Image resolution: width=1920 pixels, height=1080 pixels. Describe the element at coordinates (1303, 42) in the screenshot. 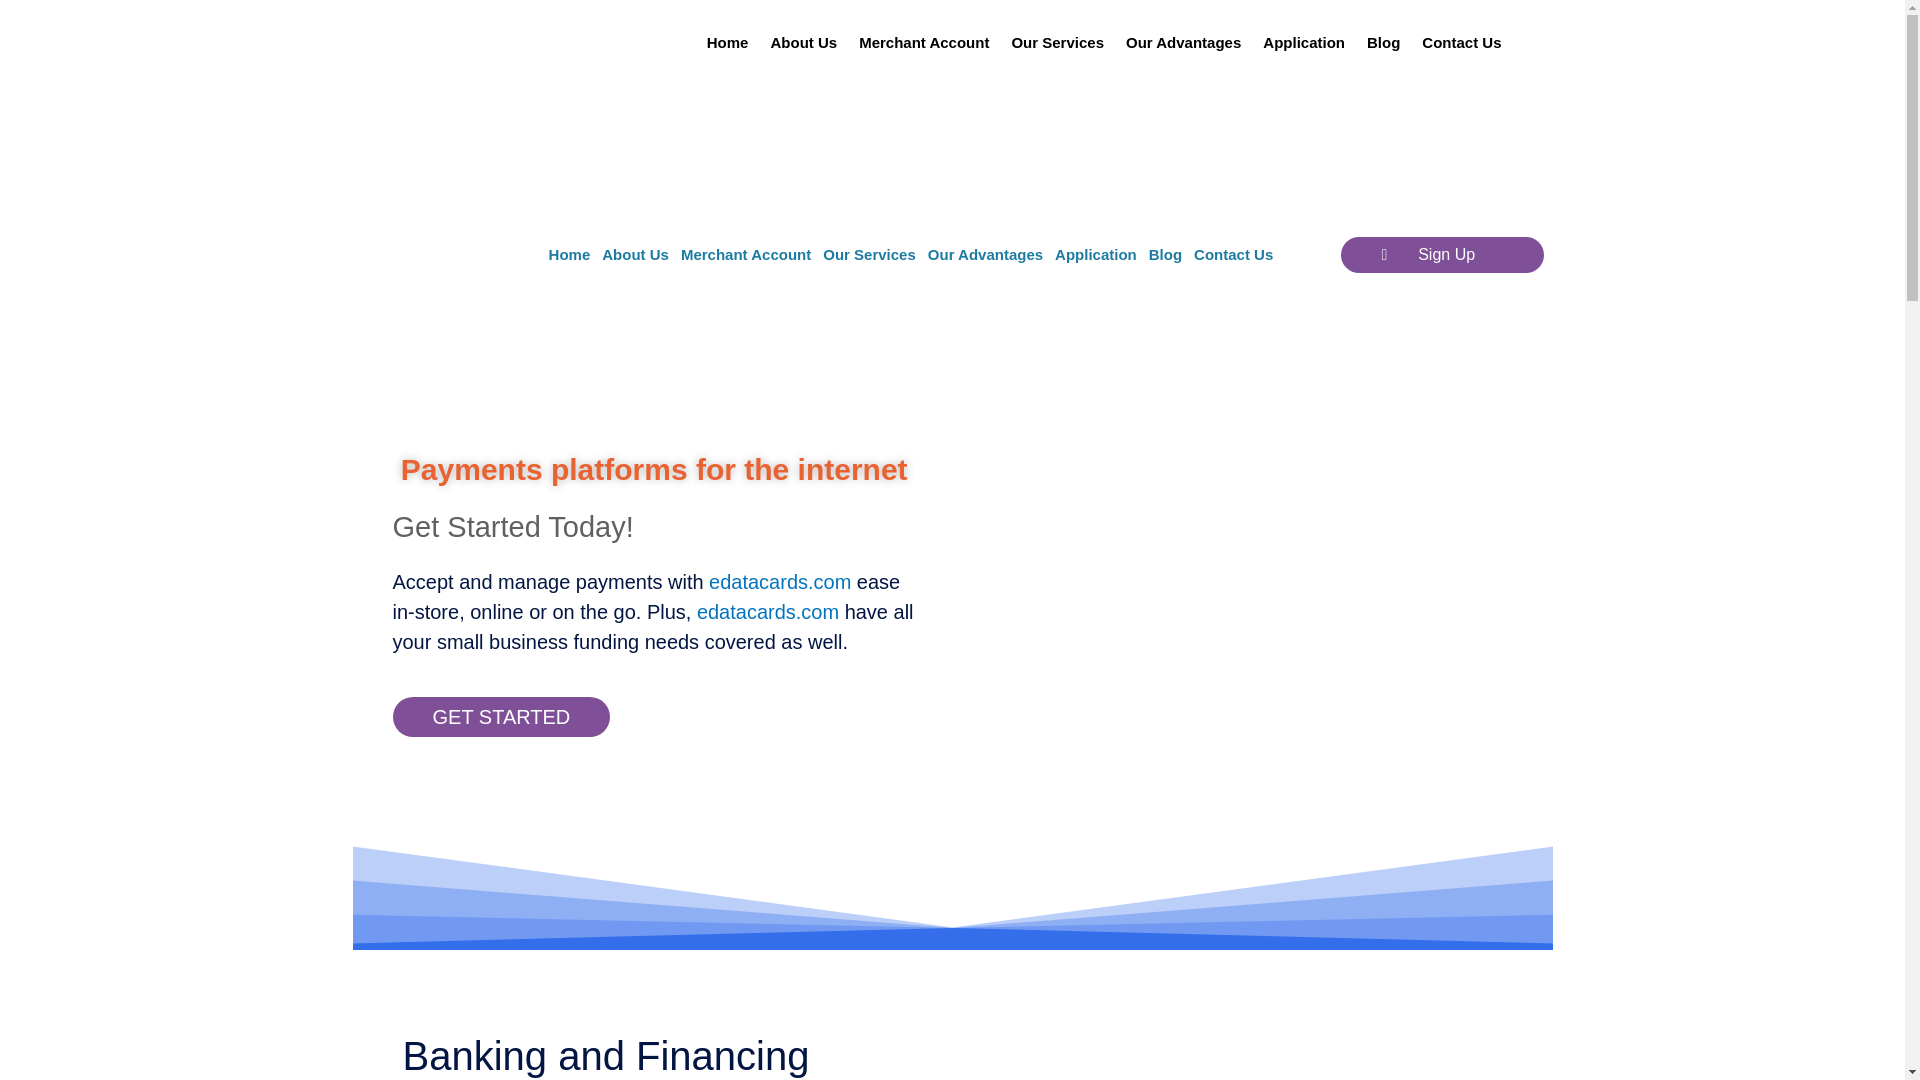

I see `Application` at that location.